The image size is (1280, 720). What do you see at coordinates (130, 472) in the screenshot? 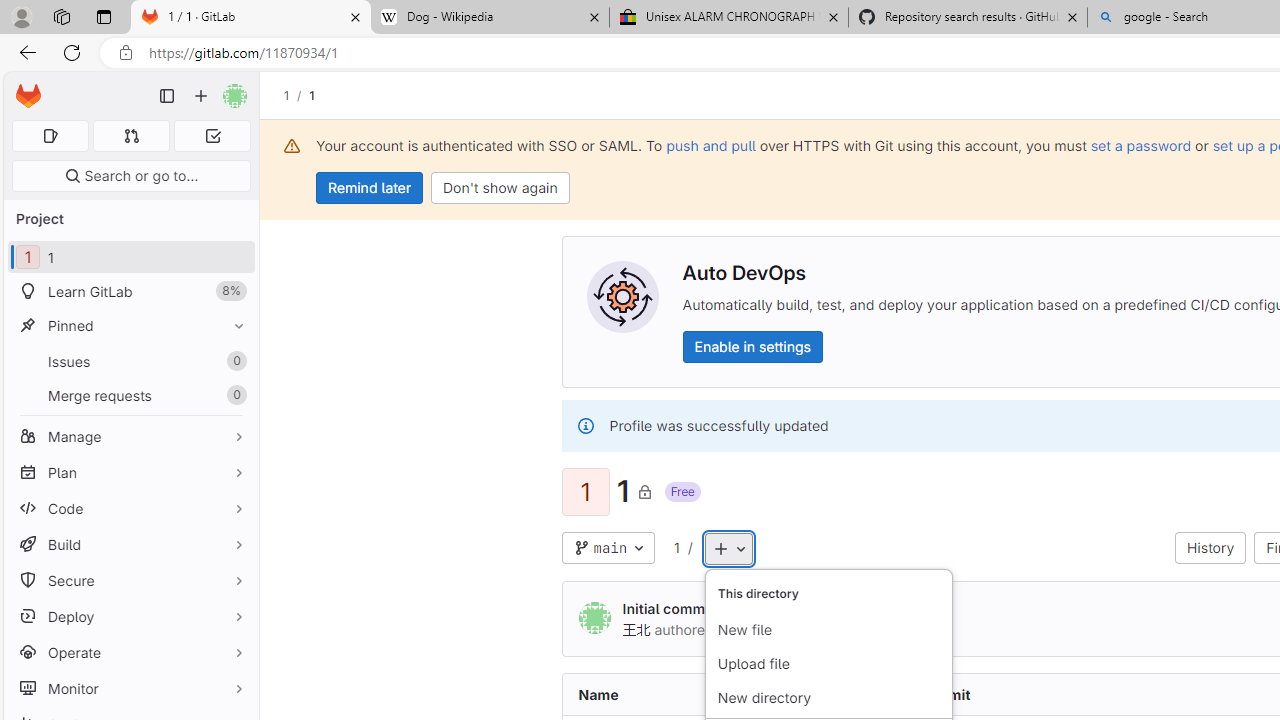
I see `Plan` at bounding box center [130, 472].